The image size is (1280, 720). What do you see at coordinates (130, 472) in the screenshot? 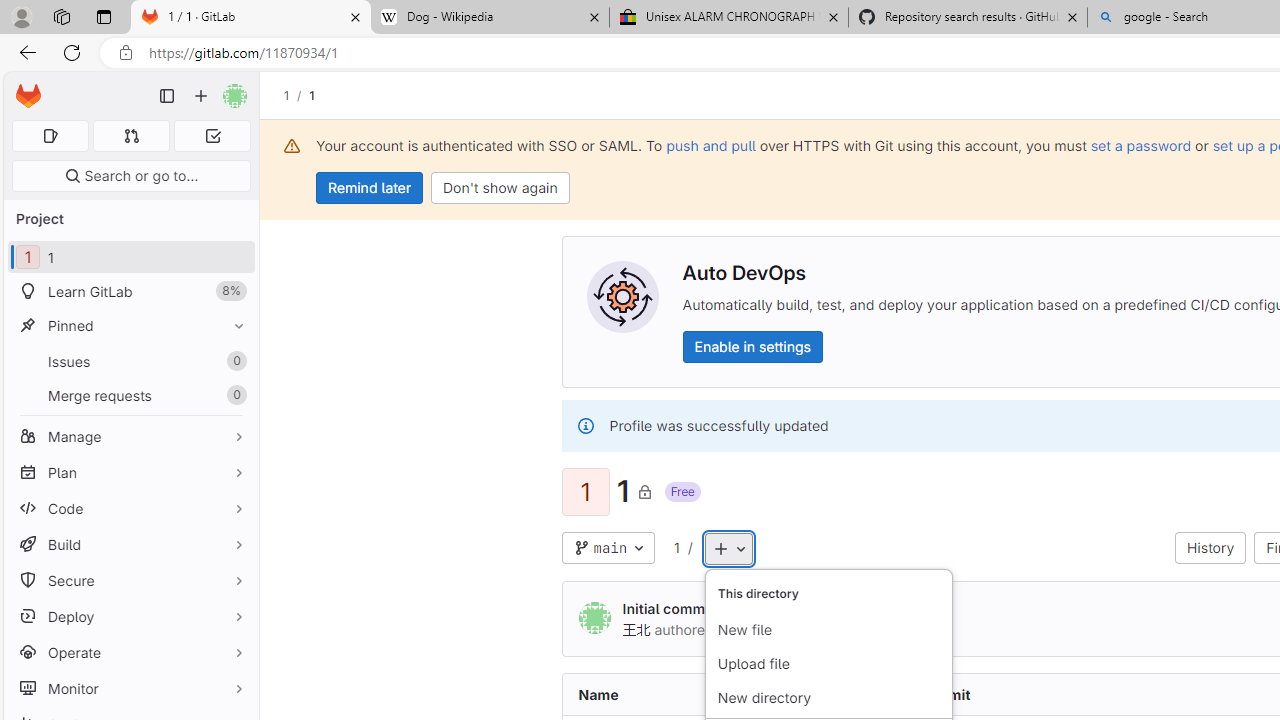
I see `Plan` at bounding box center [130, 472].